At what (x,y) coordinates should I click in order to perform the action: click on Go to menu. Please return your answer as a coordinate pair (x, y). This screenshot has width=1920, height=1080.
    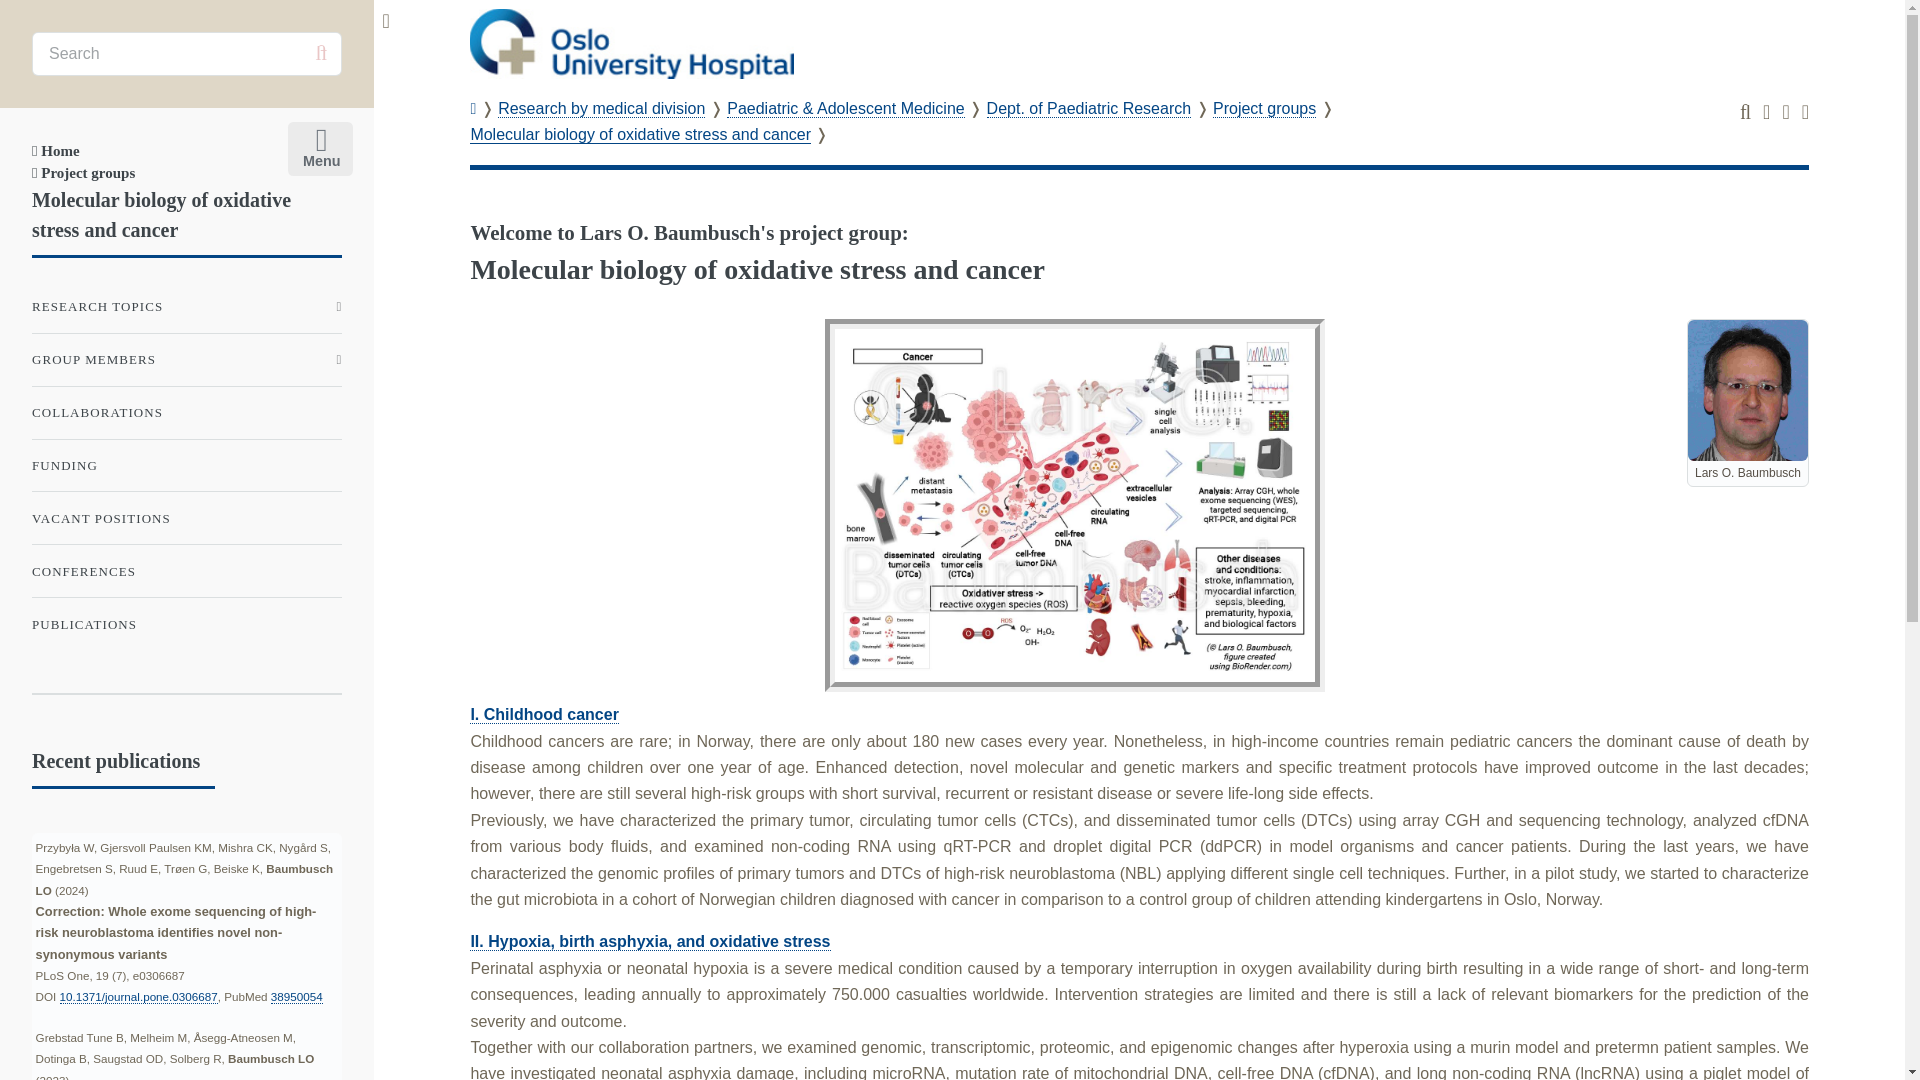
    Looking at the image, I should click on (1805, 113).